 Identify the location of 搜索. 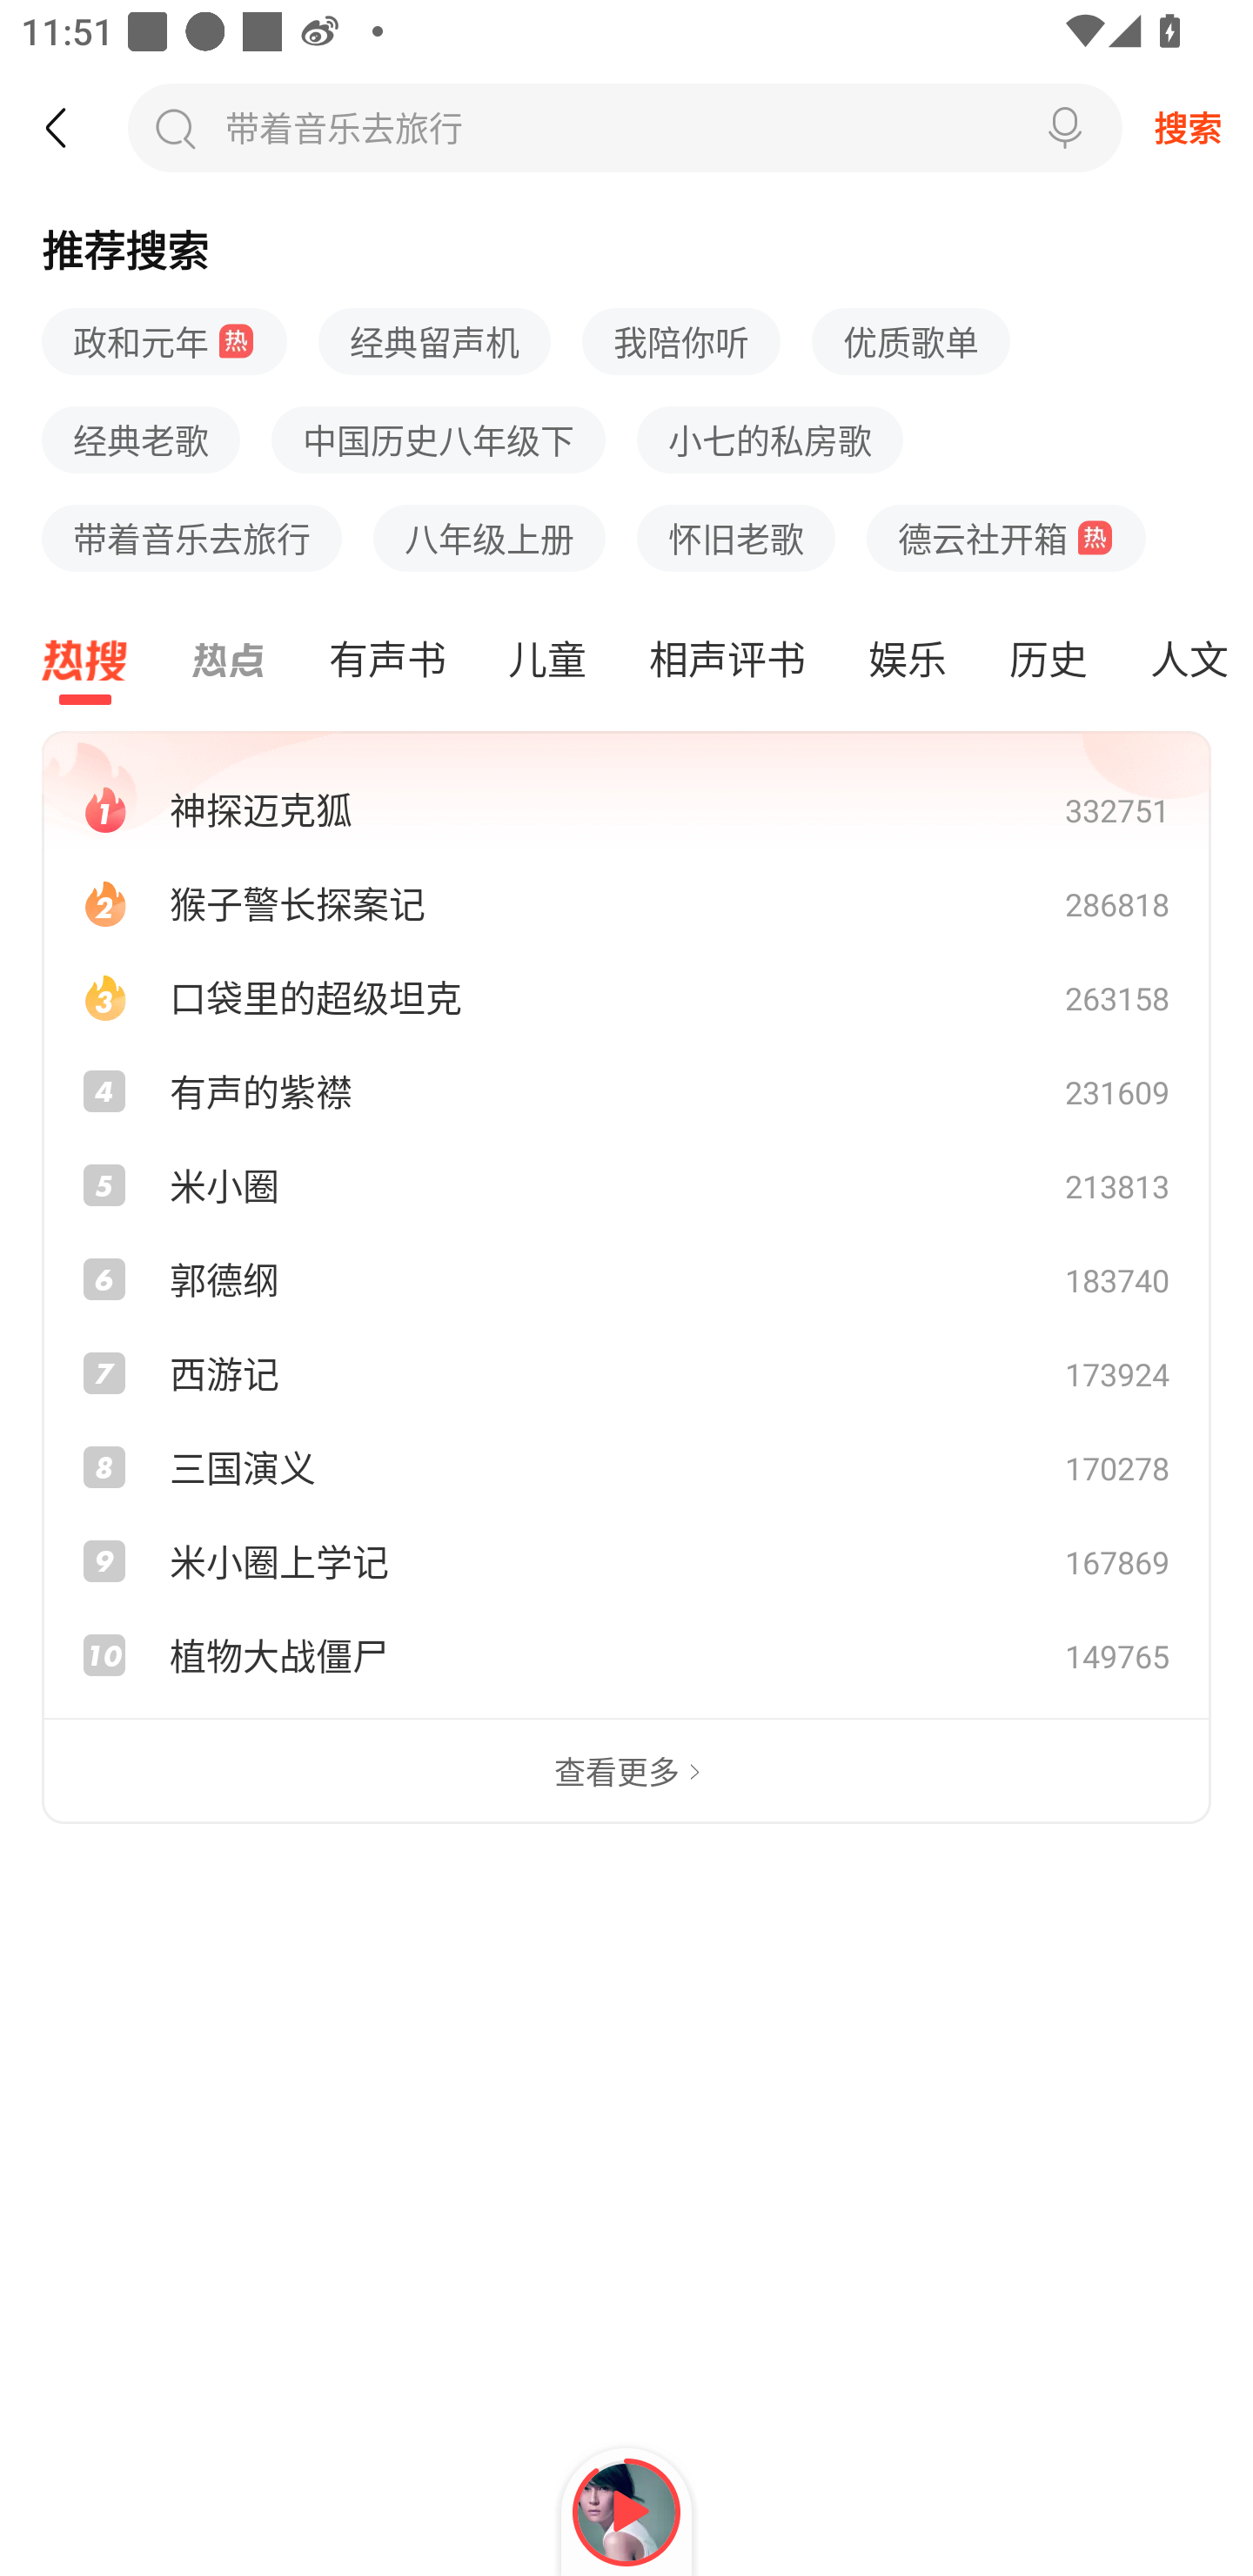
(1188, 127).